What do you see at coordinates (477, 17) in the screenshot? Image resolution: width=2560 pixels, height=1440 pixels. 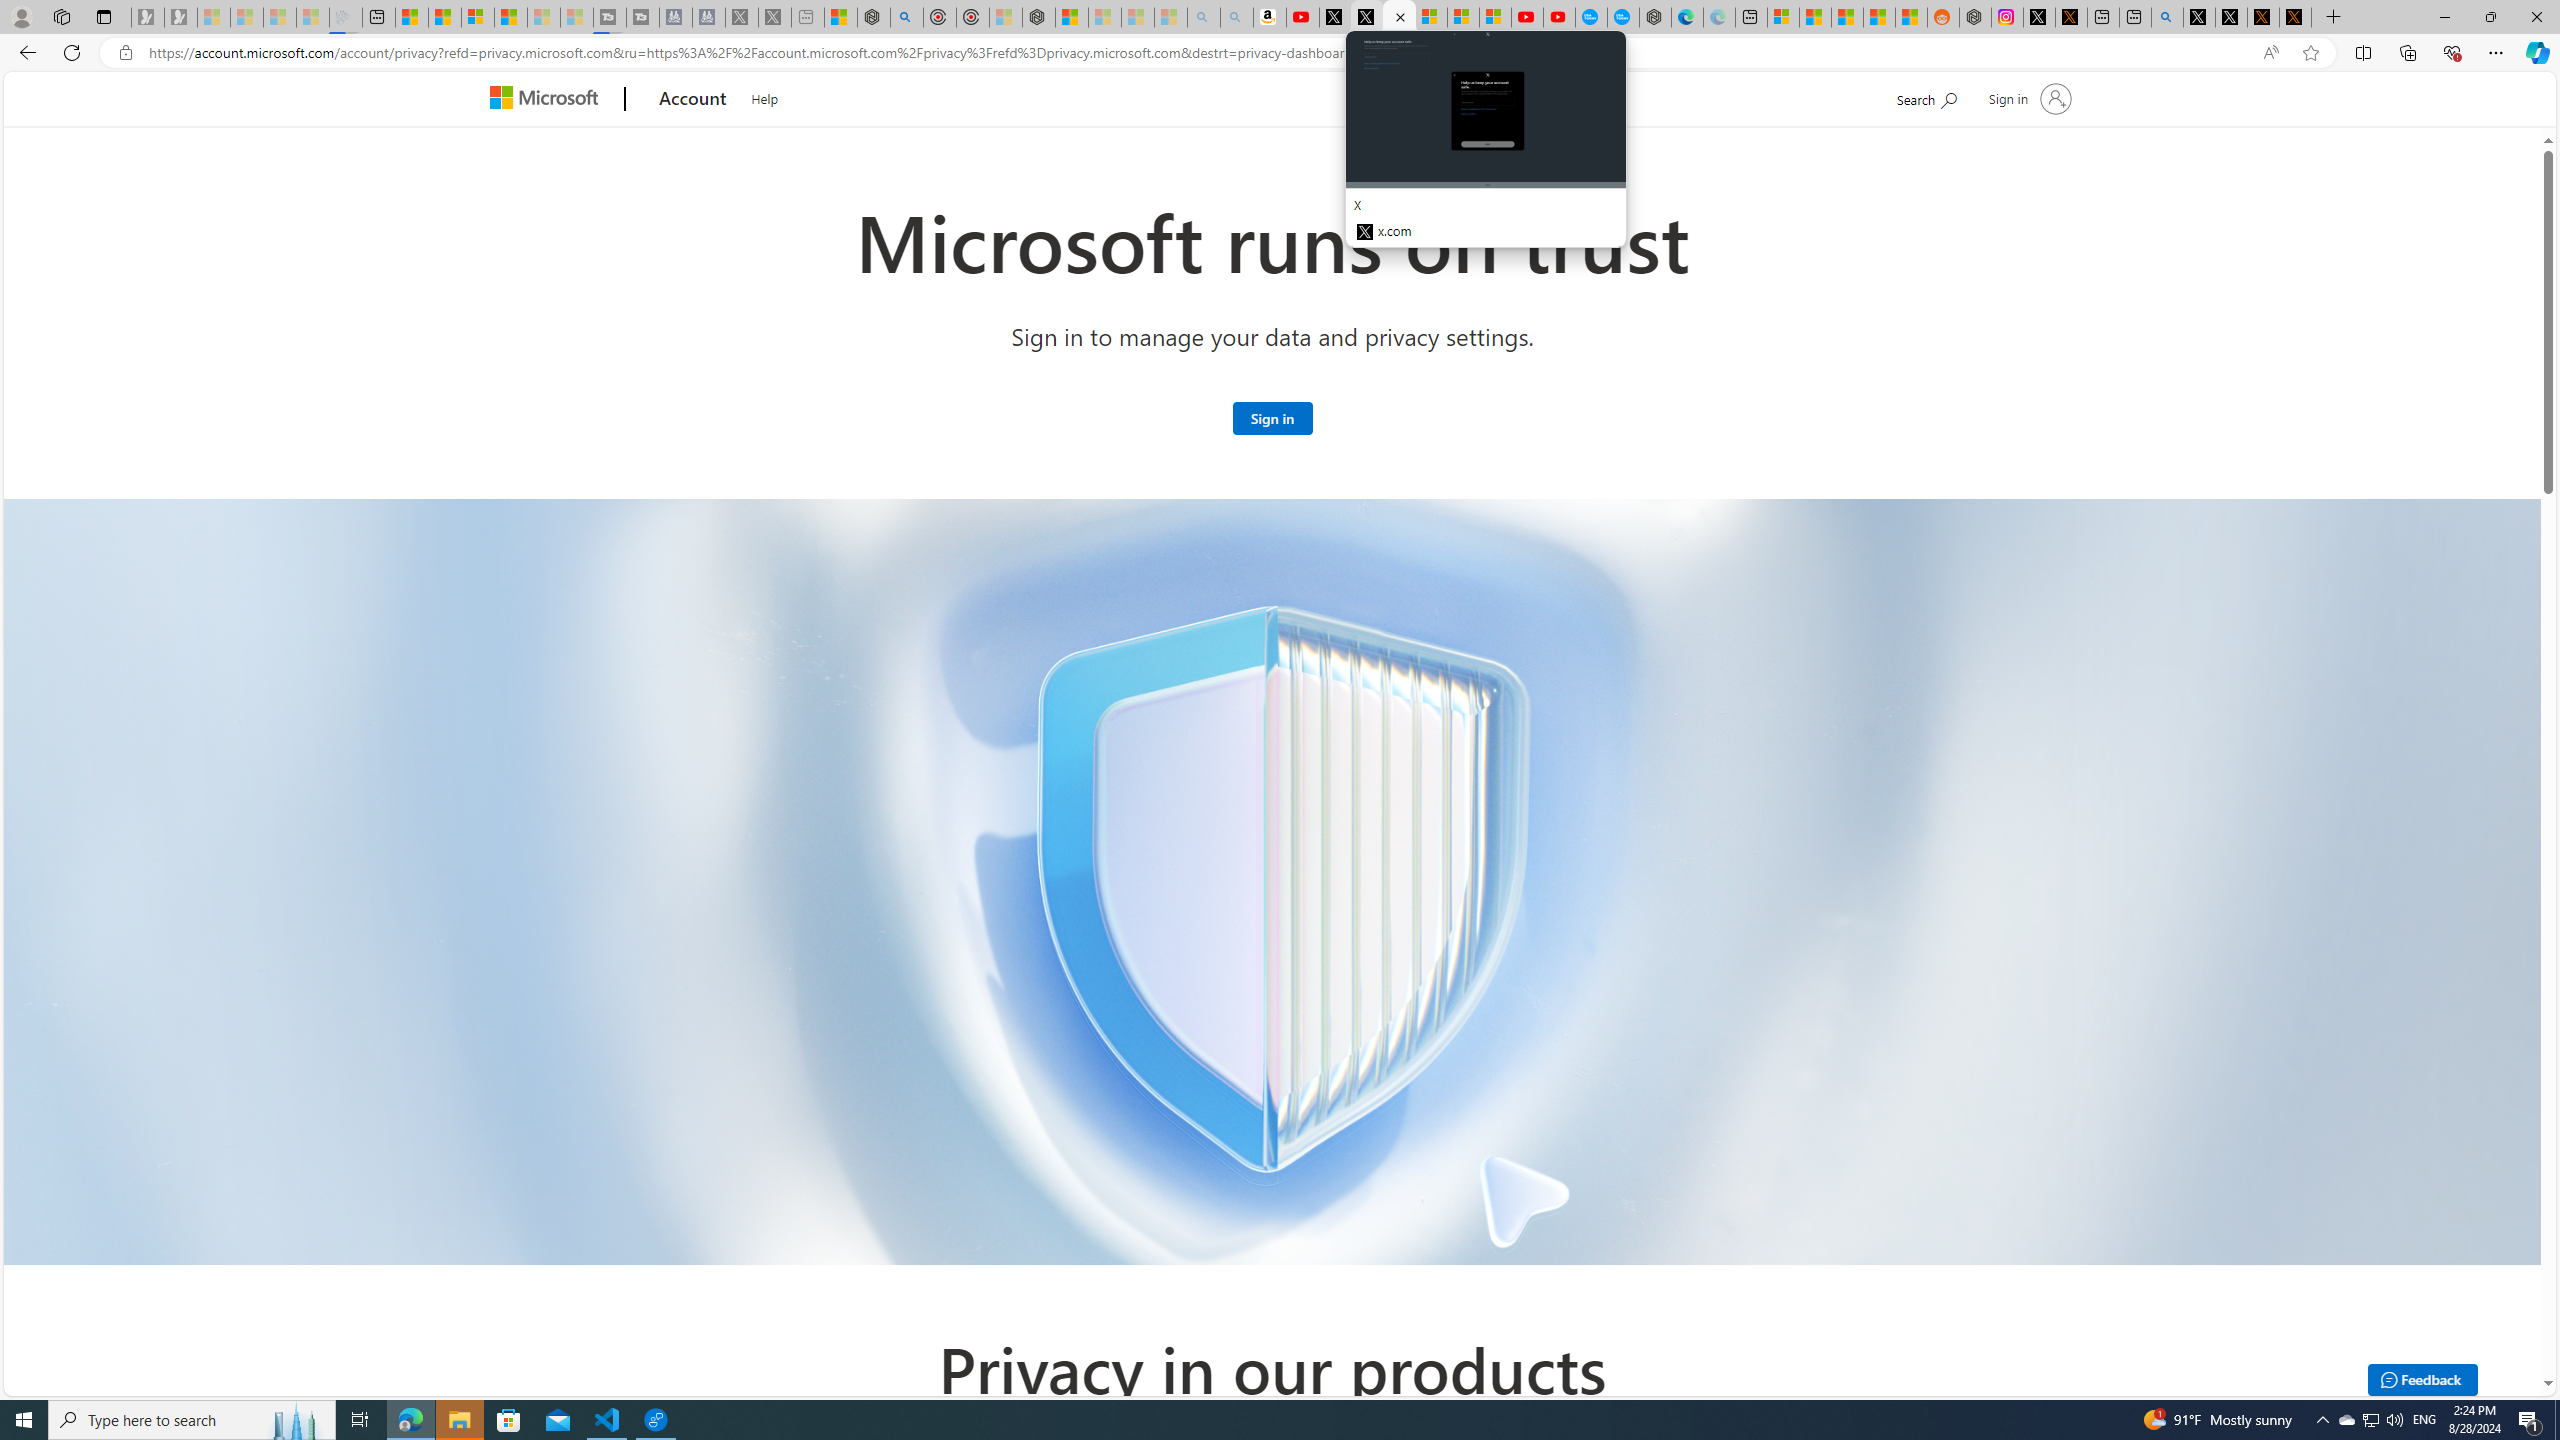 I see `Overview` at bounding box center [477, 17].